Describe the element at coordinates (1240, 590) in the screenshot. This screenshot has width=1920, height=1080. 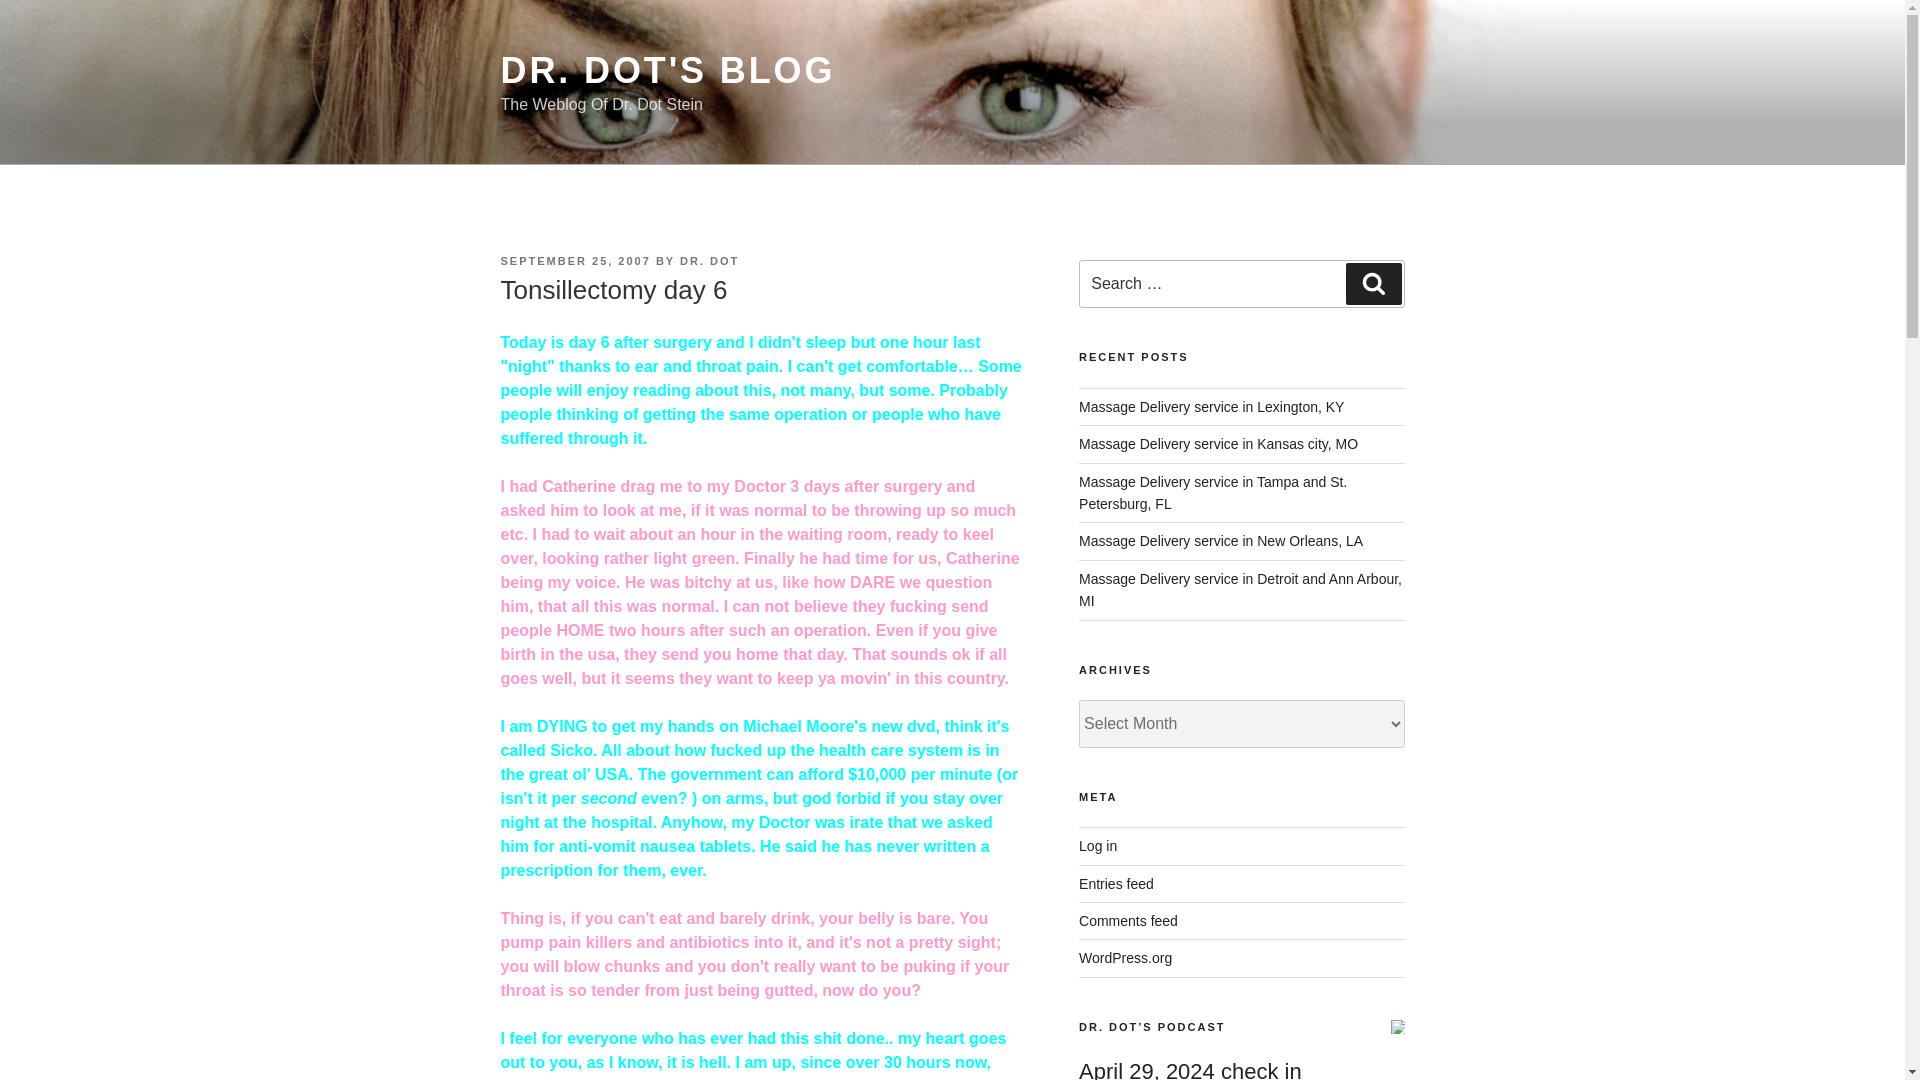
I see `Massage Delivery service in Detroit and Ann Arbour, MI` at that location.